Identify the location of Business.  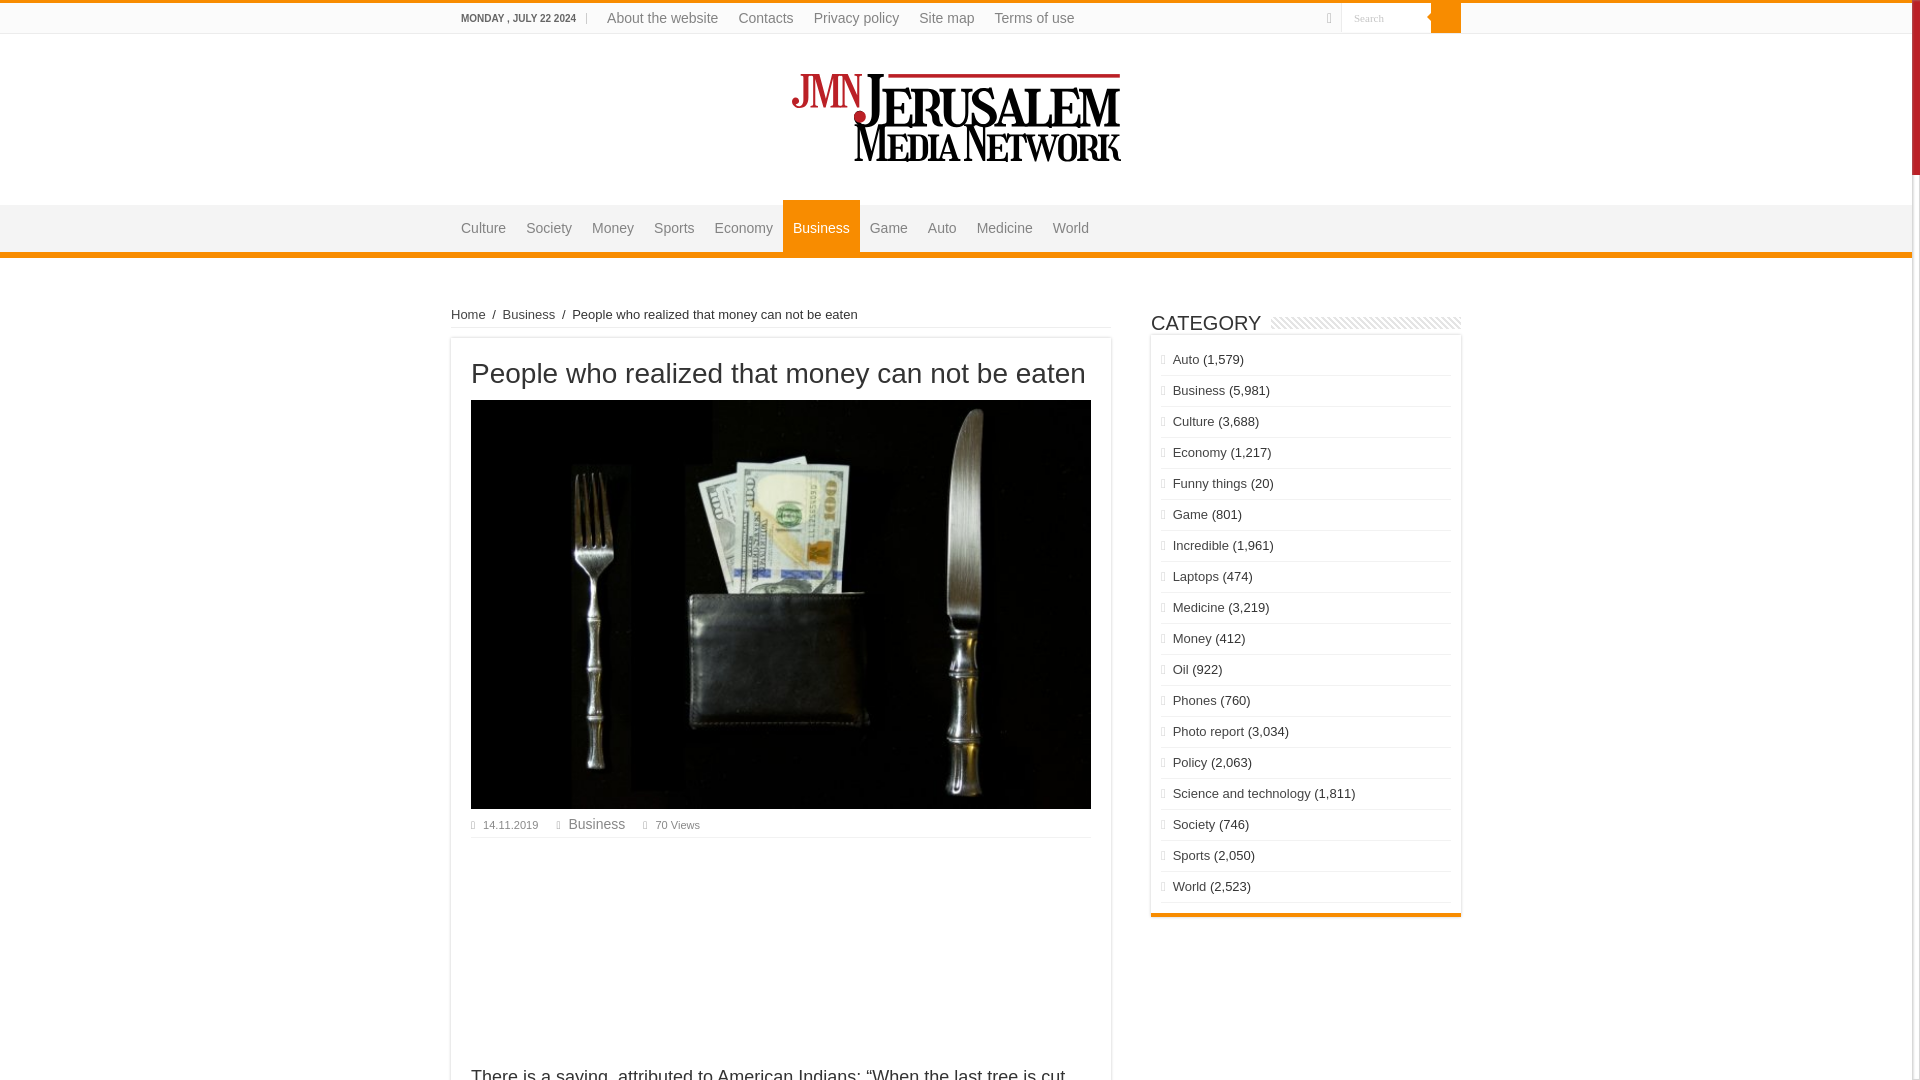
(530, 314).